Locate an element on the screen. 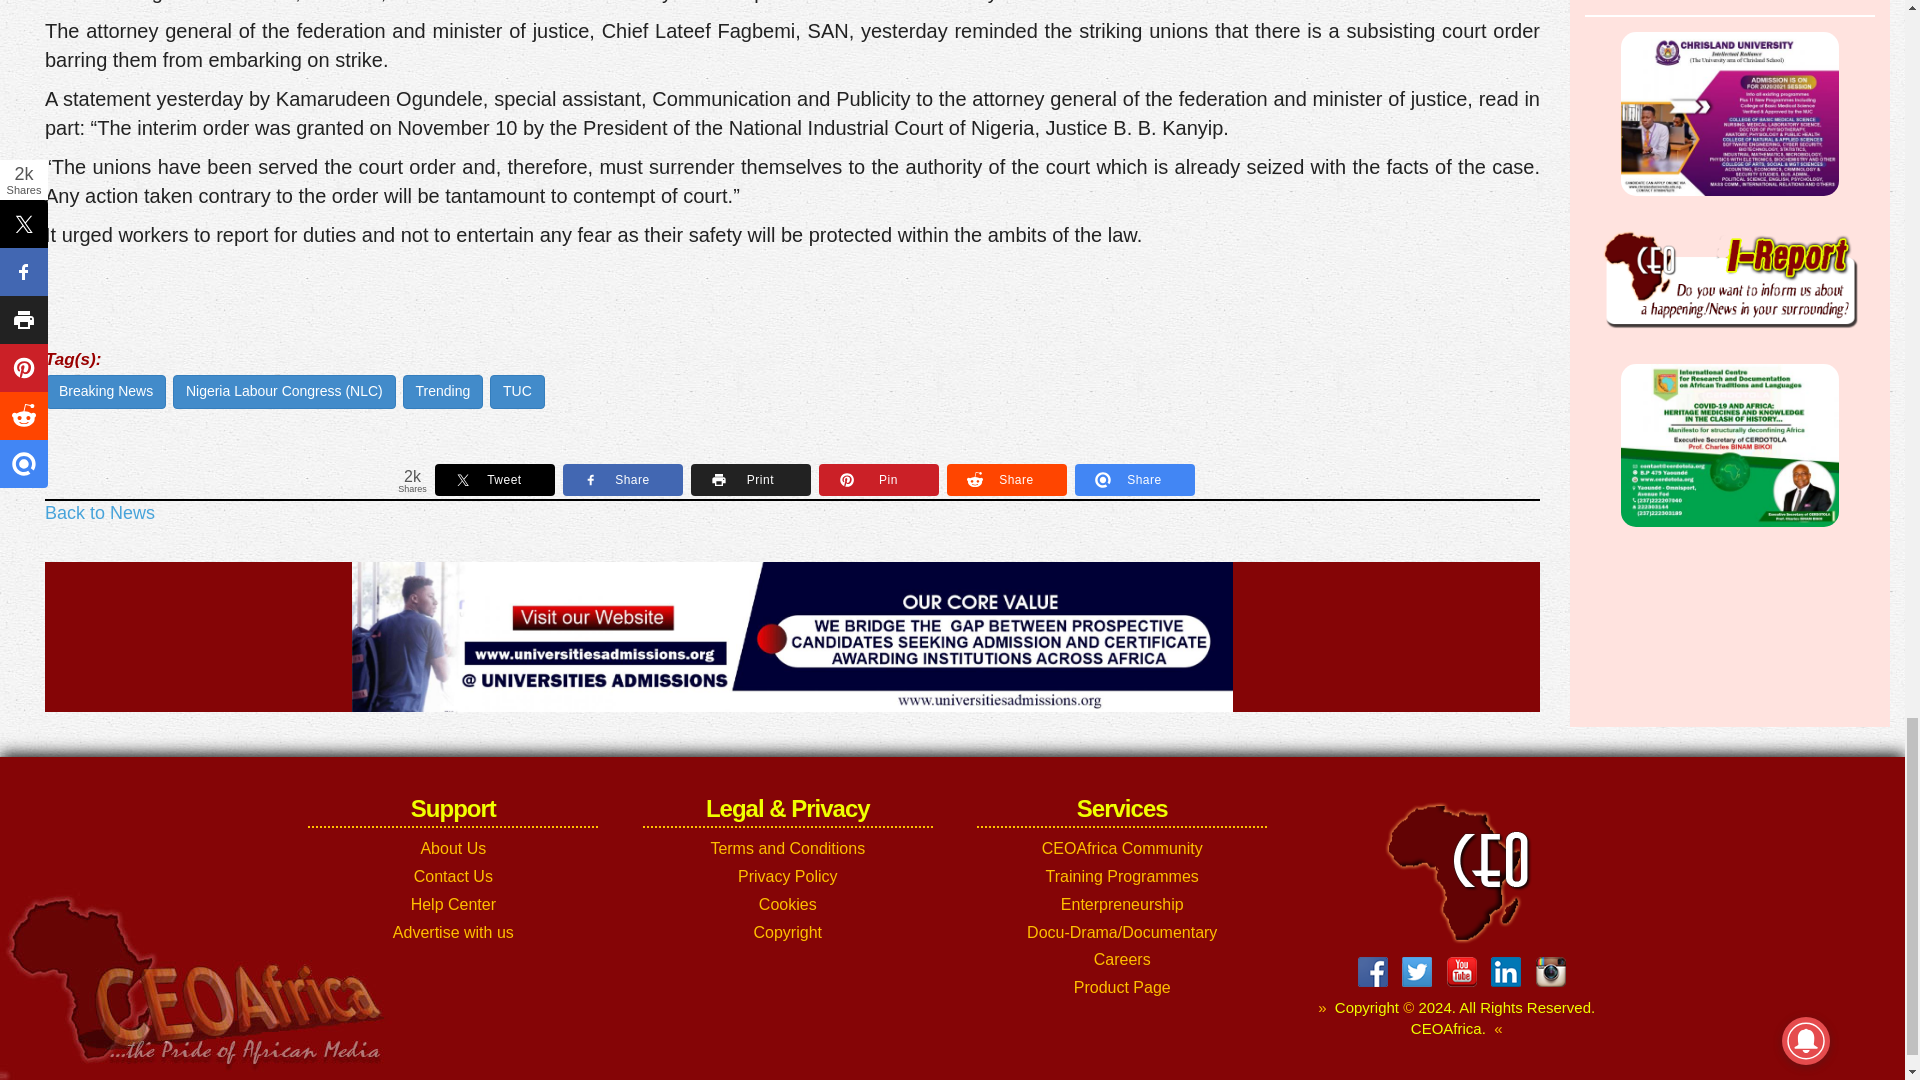 This screenshot has width=1920, height=1080. Trending is located at coordinates (443, 391).